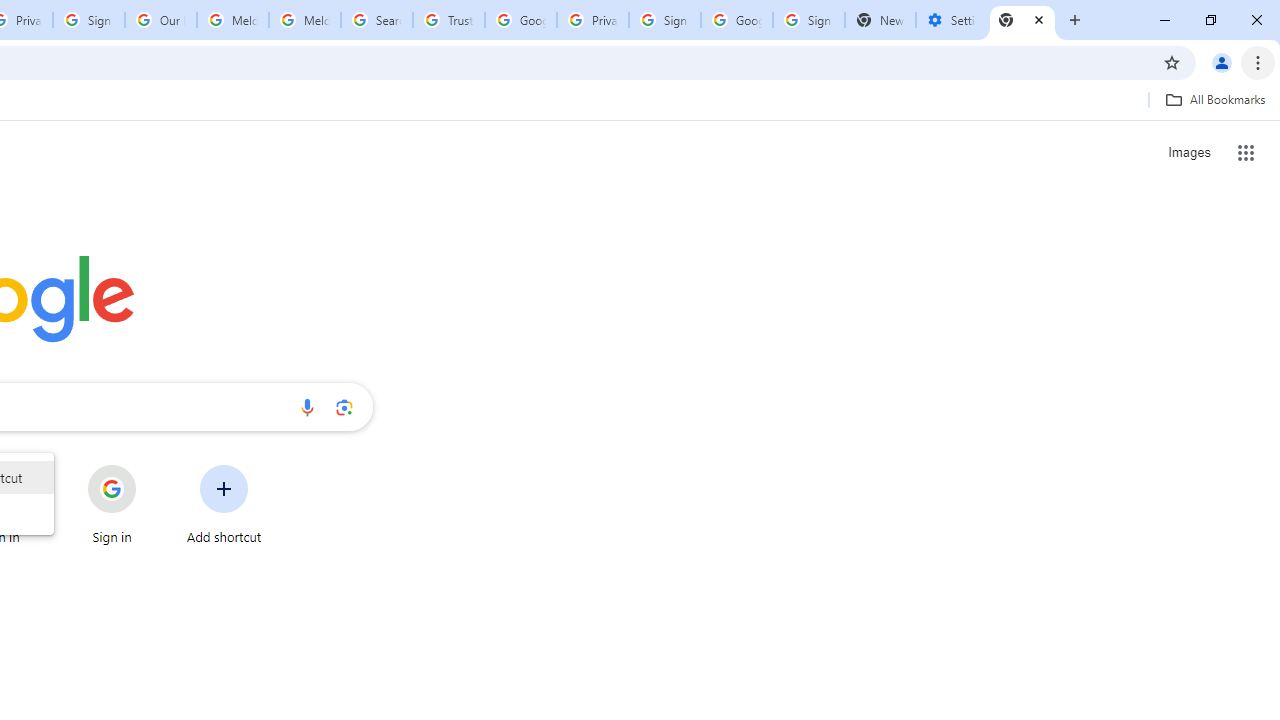 The width and height of the screenshot is (1280, 720). I want to click on Settings - Addresses and more, so click(951, 20).